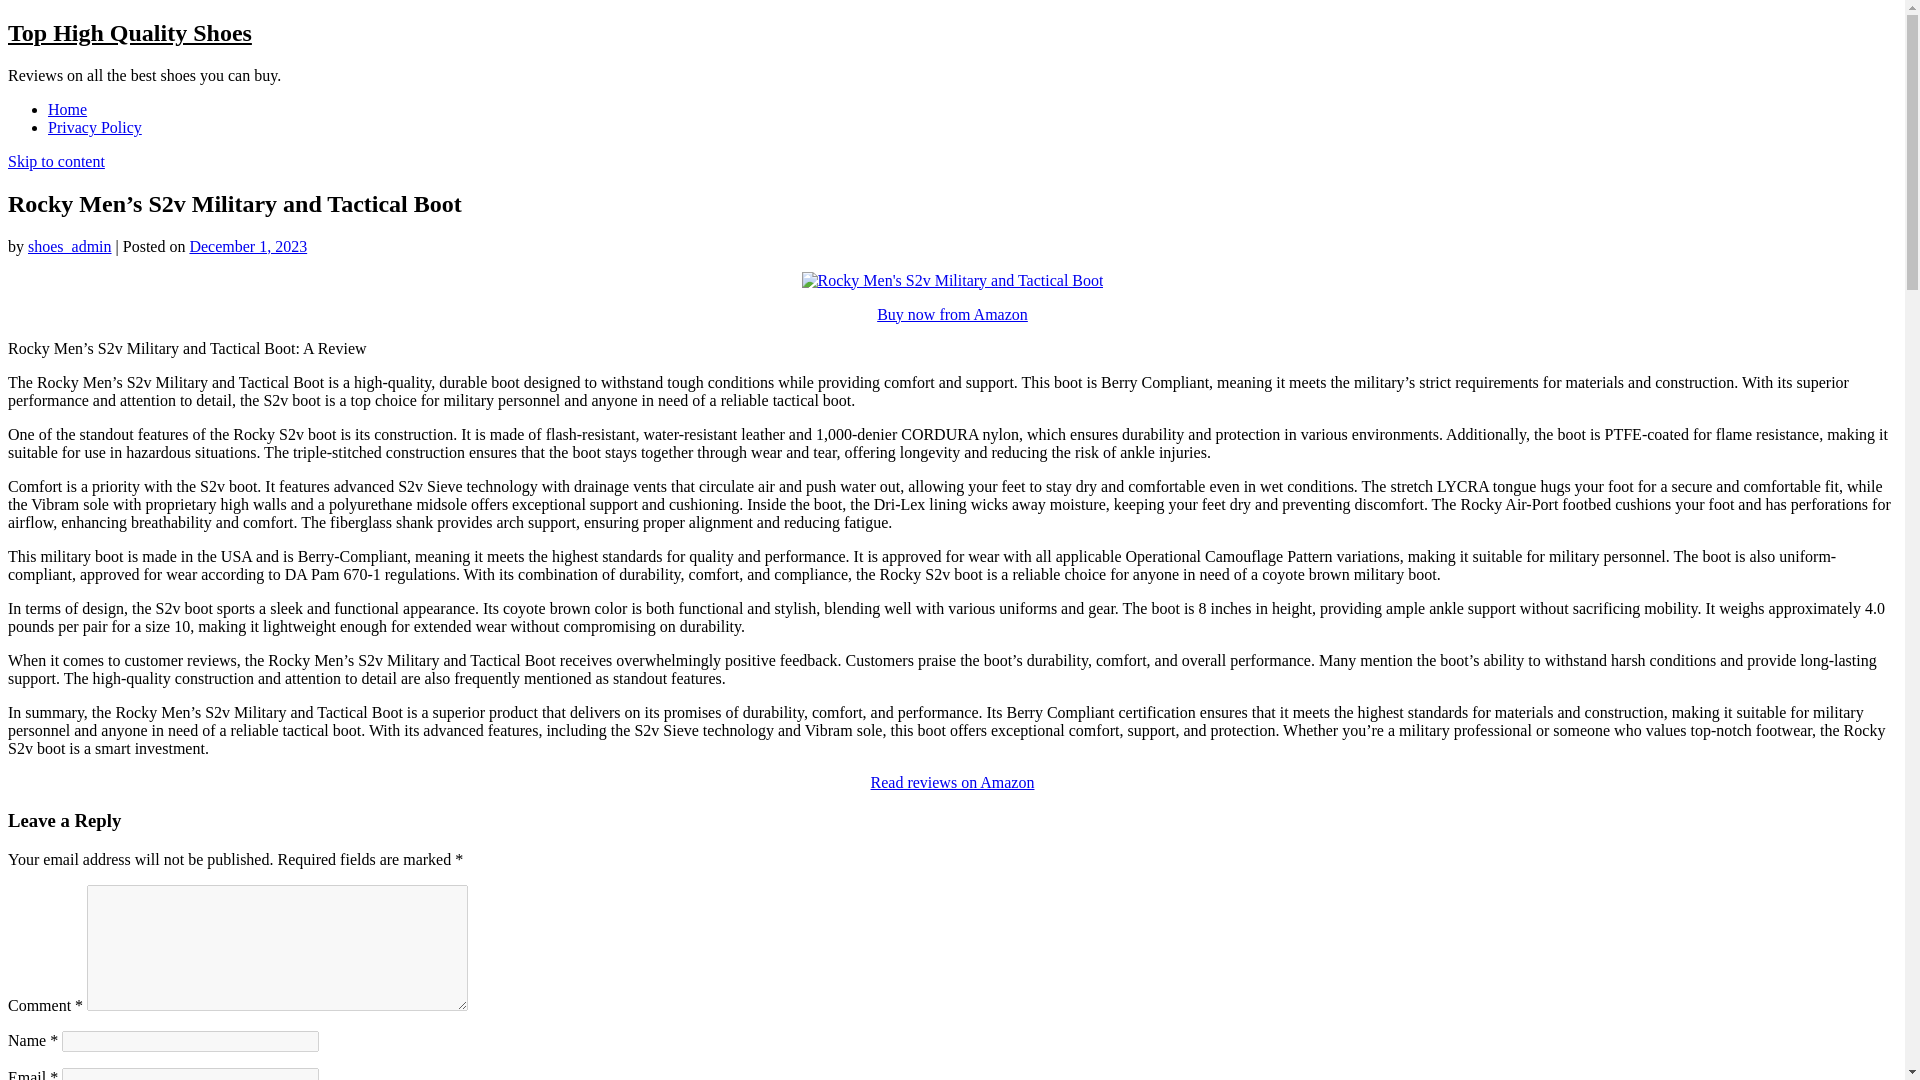 The width and height of the screenshot is (1920, 1080). Describe the element at coordinates (248, 246) in the screenshot. I see `December 1, 2023` at that location.